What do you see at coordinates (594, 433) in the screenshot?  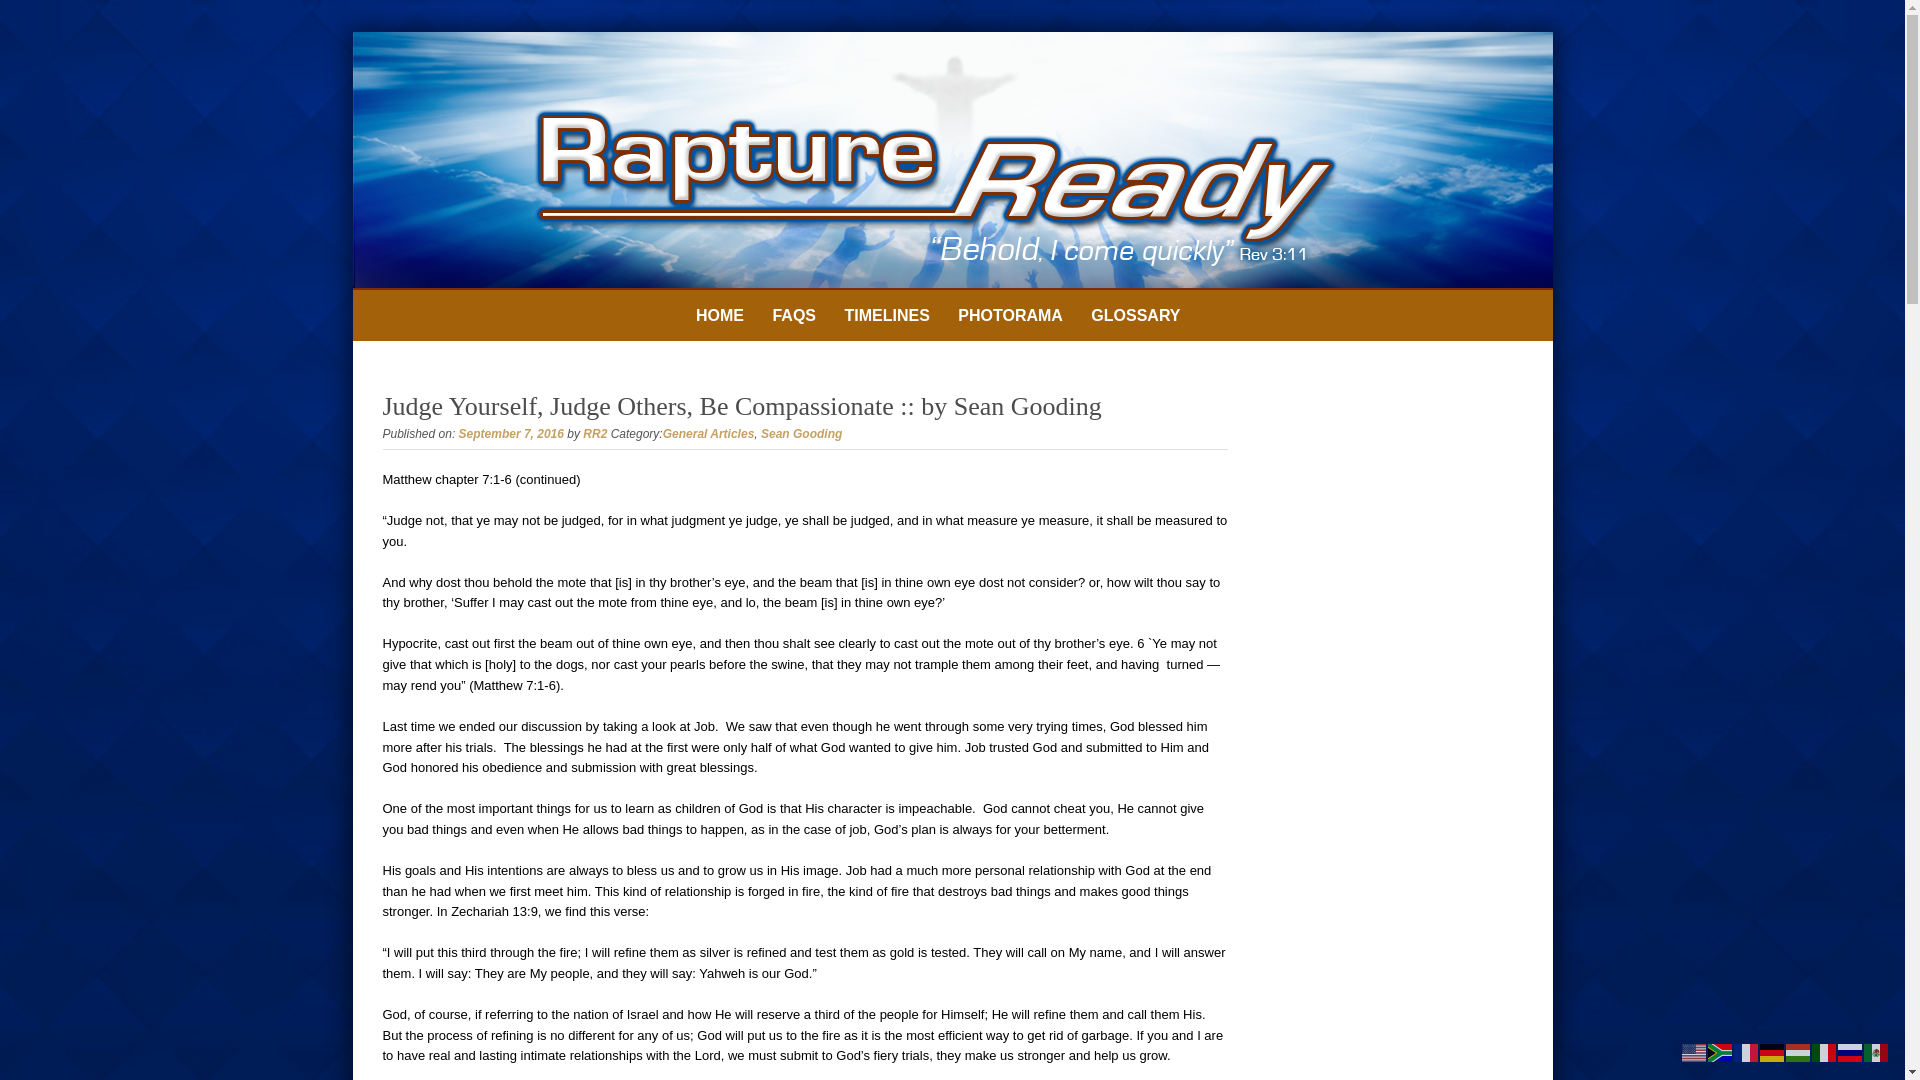 I see `RR2` at bounding box center [594, 433].